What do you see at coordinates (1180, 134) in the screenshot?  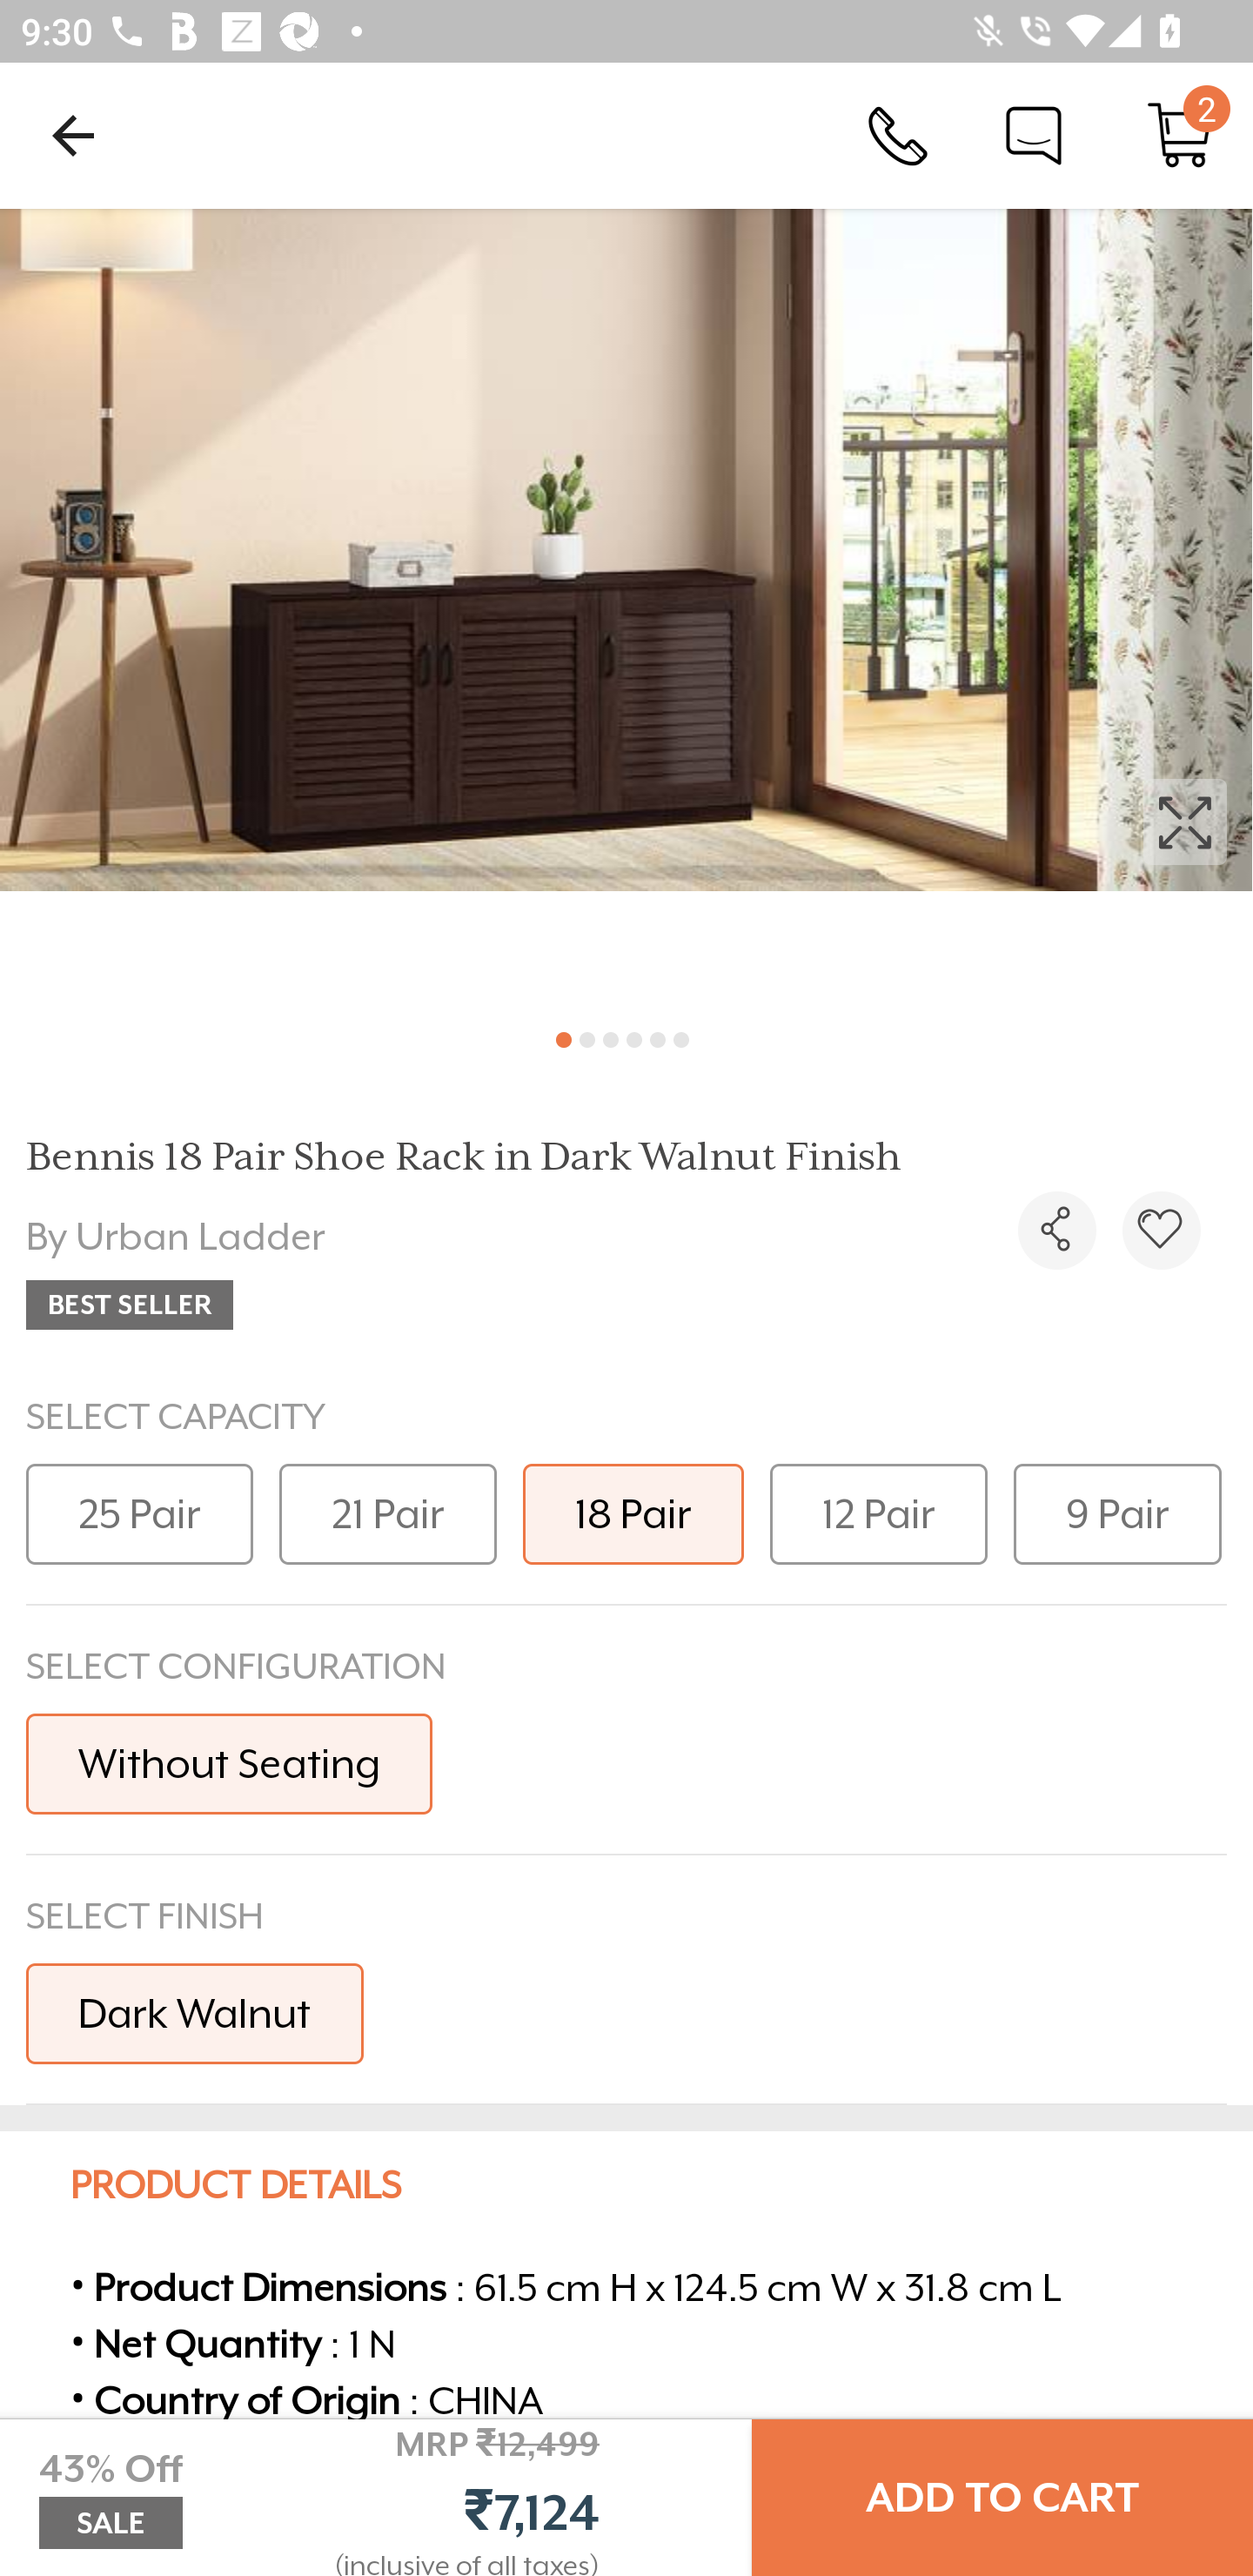 I see `Cart` at bounding box center [1180, 134].